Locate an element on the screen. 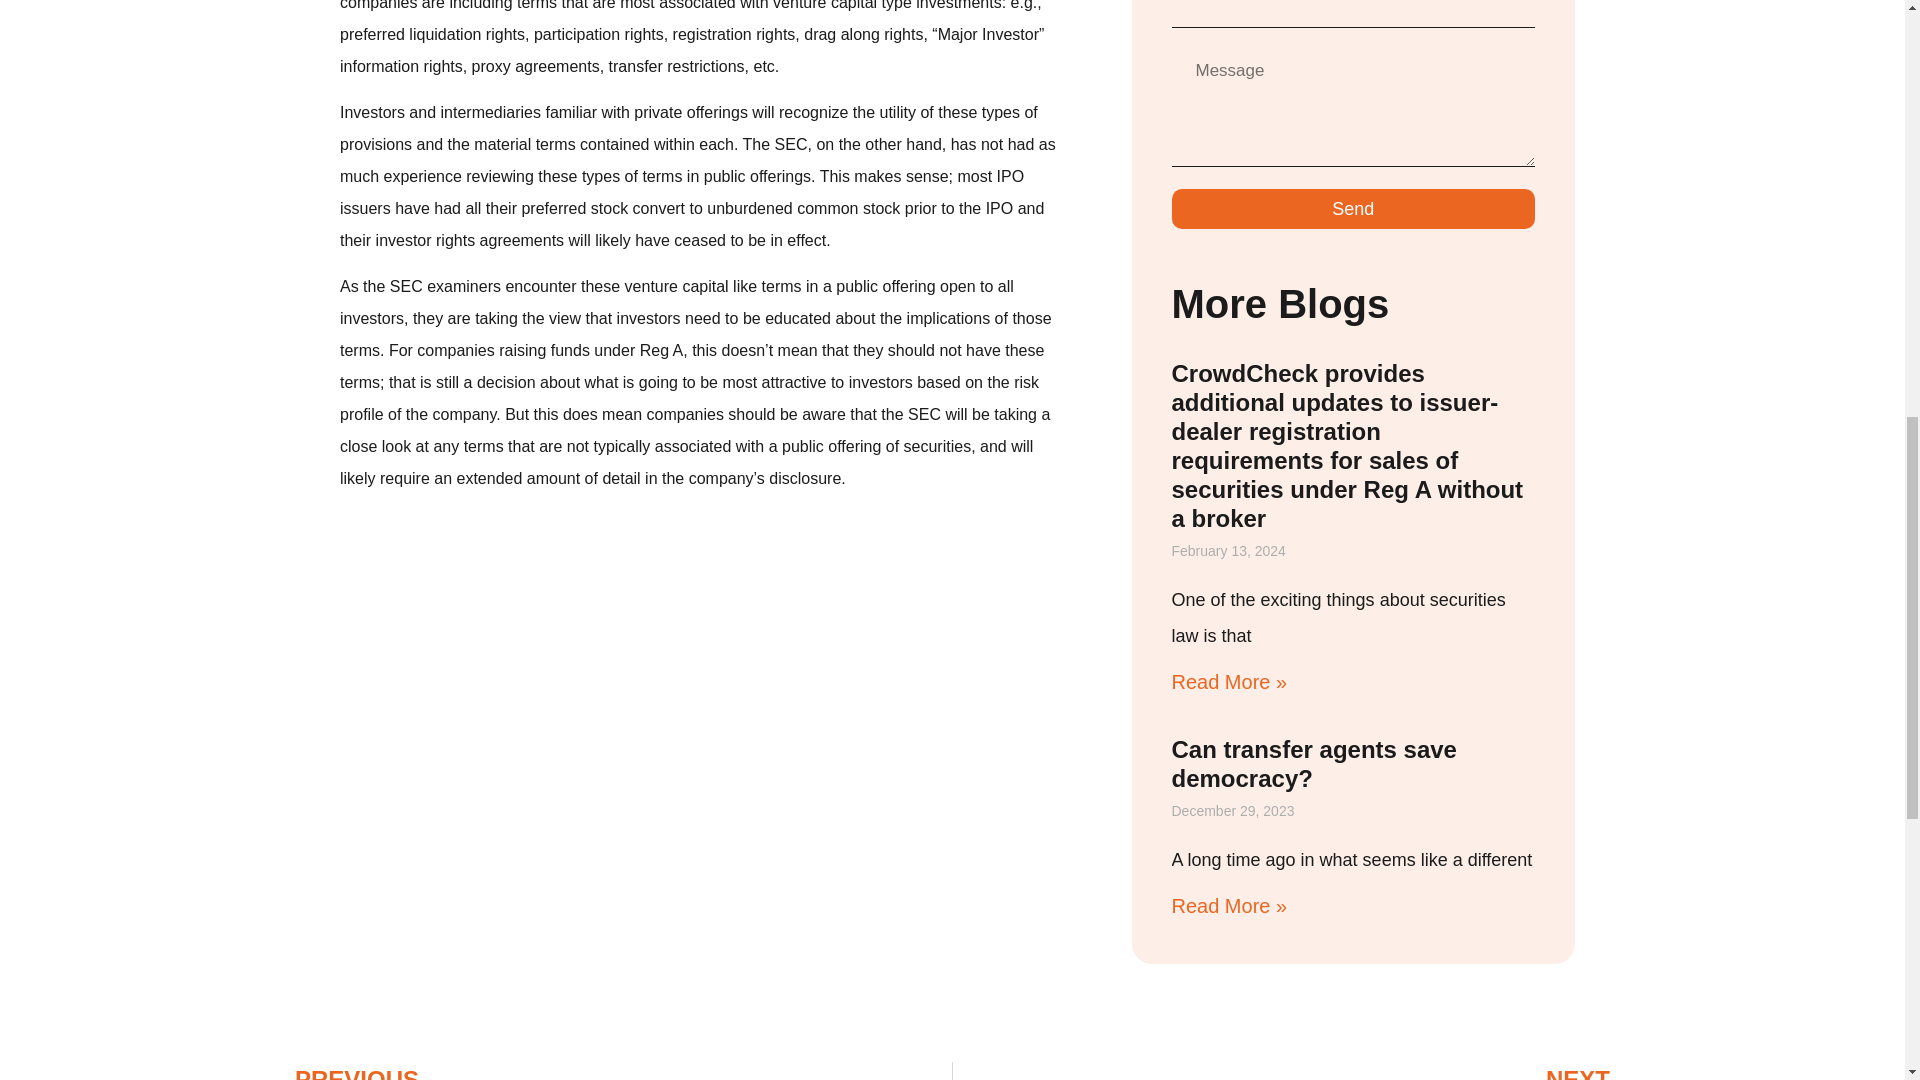 Image resolution: width=1920 pixels, height=1080 pixels. Send is located at coordinates (616, 1070).